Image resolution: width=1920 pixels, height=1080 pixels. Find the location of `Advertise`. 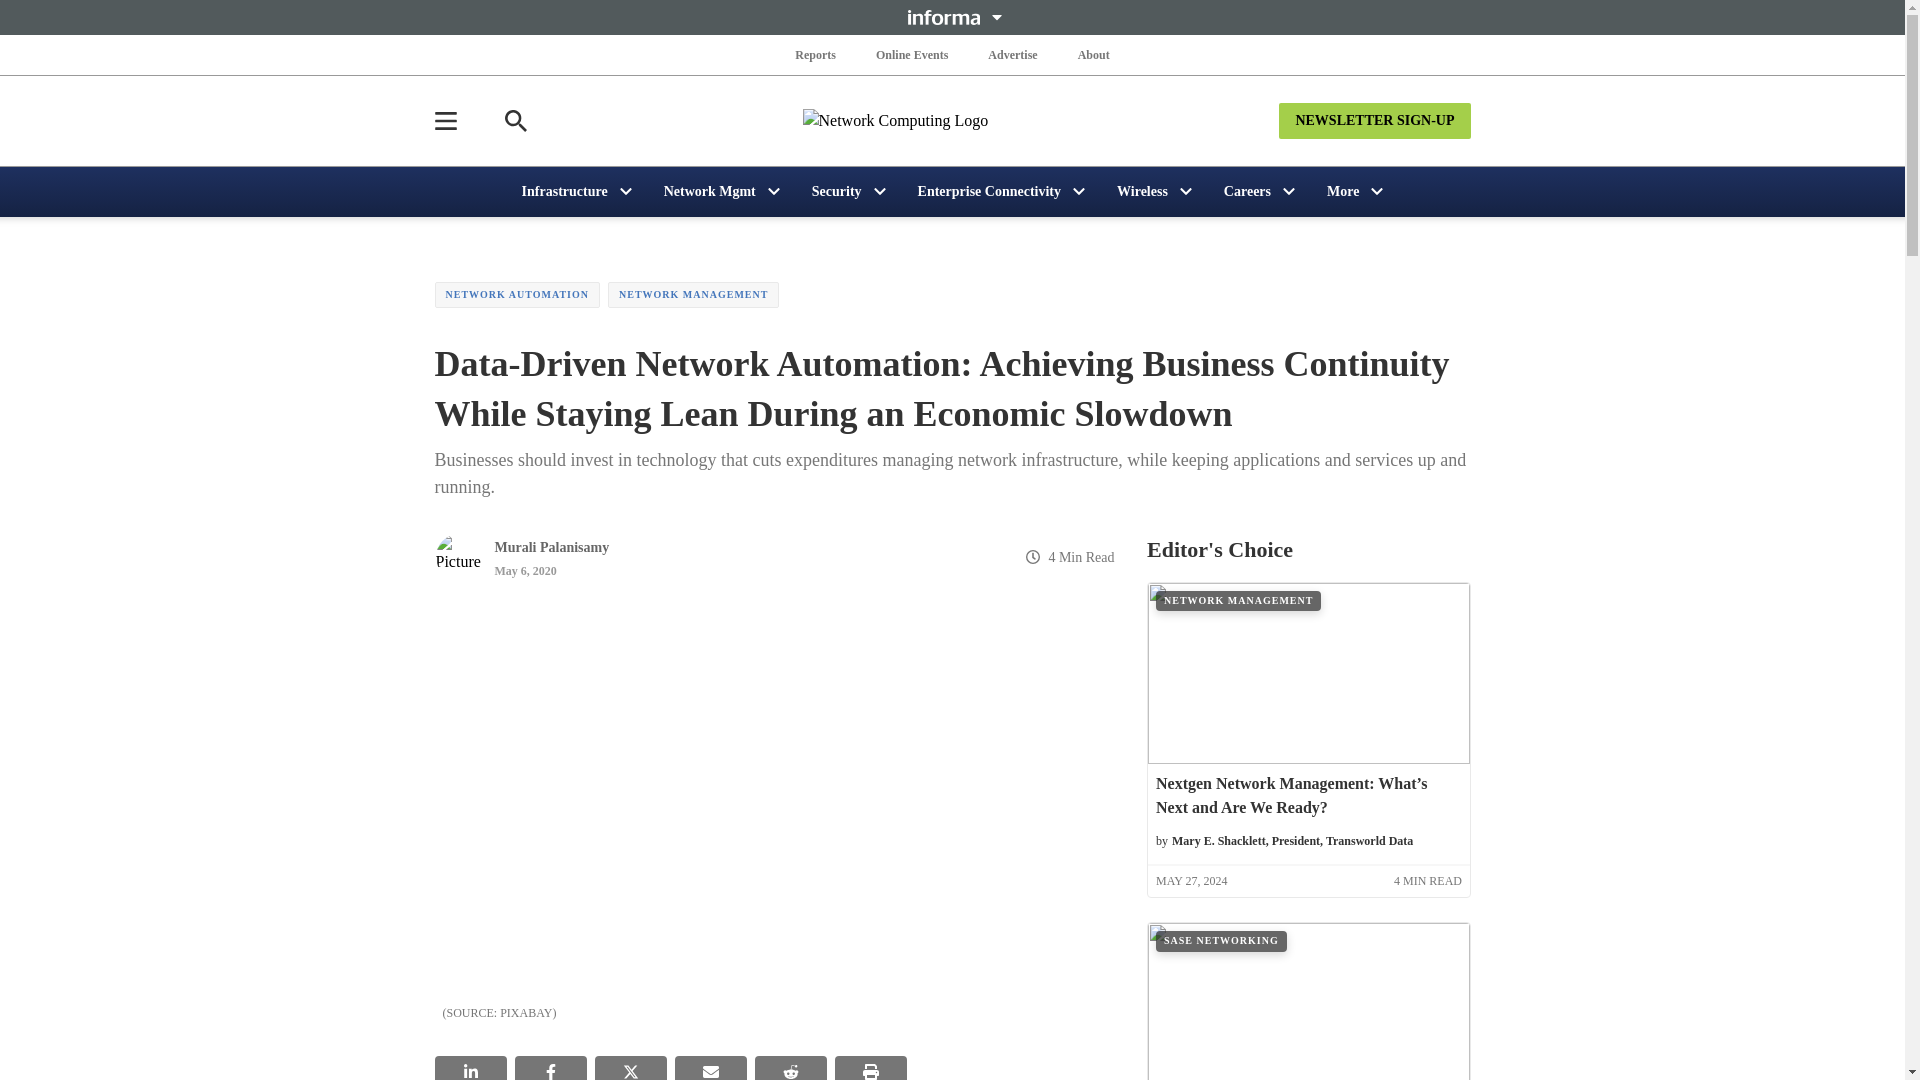

Advertise is located at coordinates (1012, 54).